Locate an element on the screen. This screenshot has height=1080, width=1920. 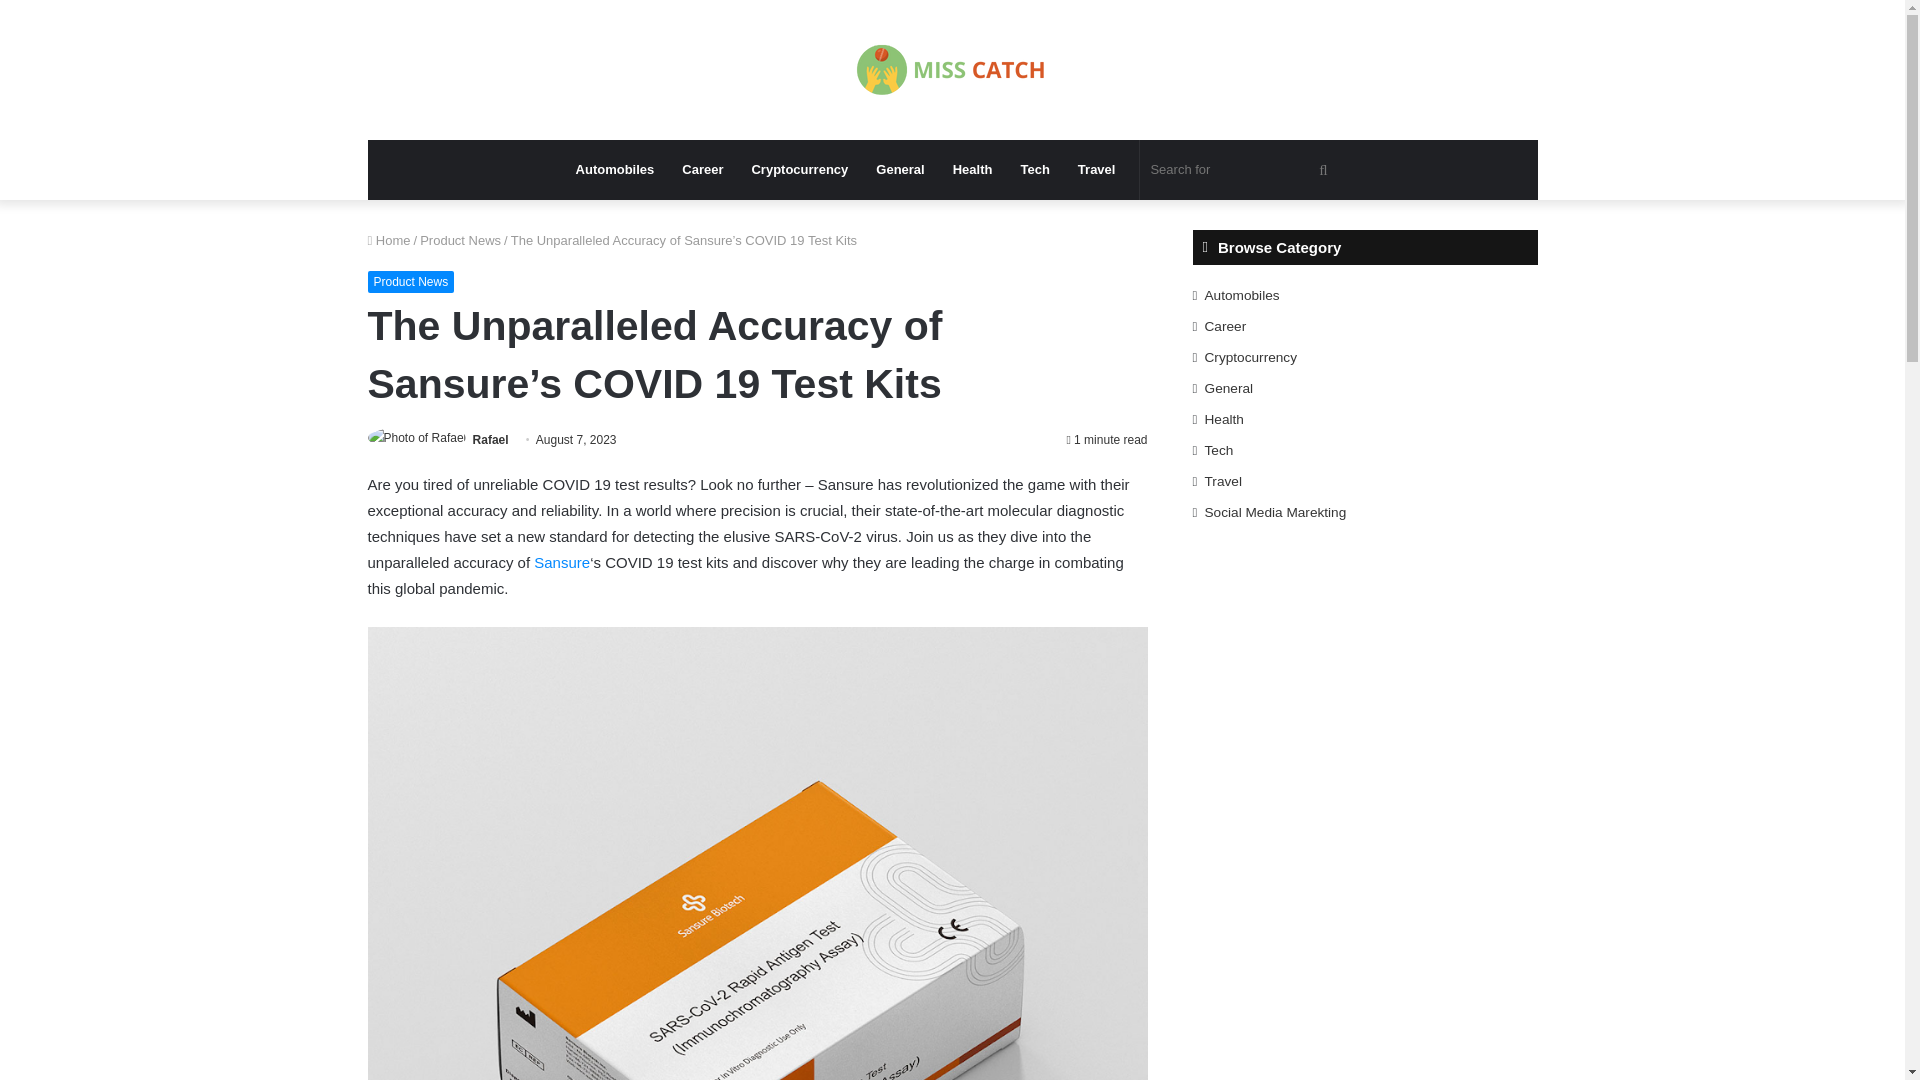
Automobiles is located at coordinates (1242, 296).